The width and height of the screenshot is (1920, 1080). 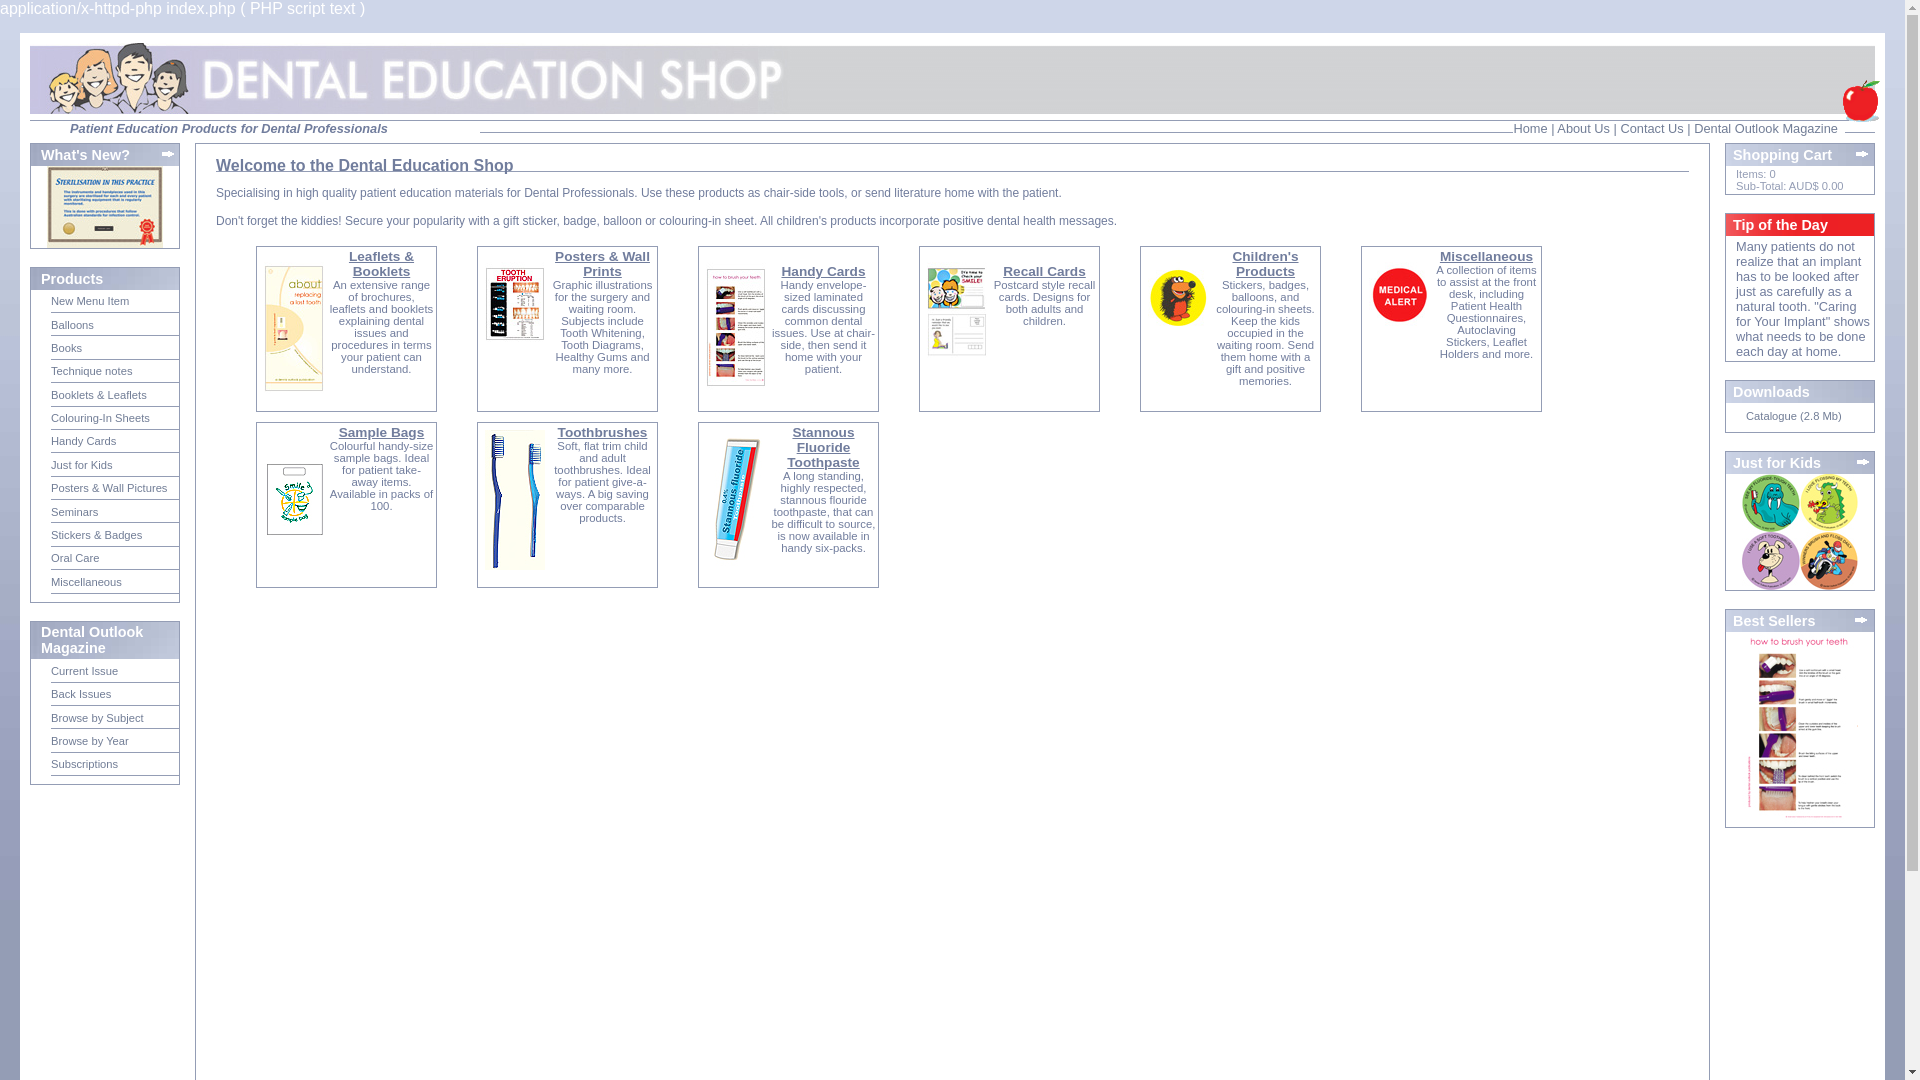 What do you see at coordinates (96, 535) in the screenshot?
I see `Stickers & Badges` at bounding box center [96, 535].